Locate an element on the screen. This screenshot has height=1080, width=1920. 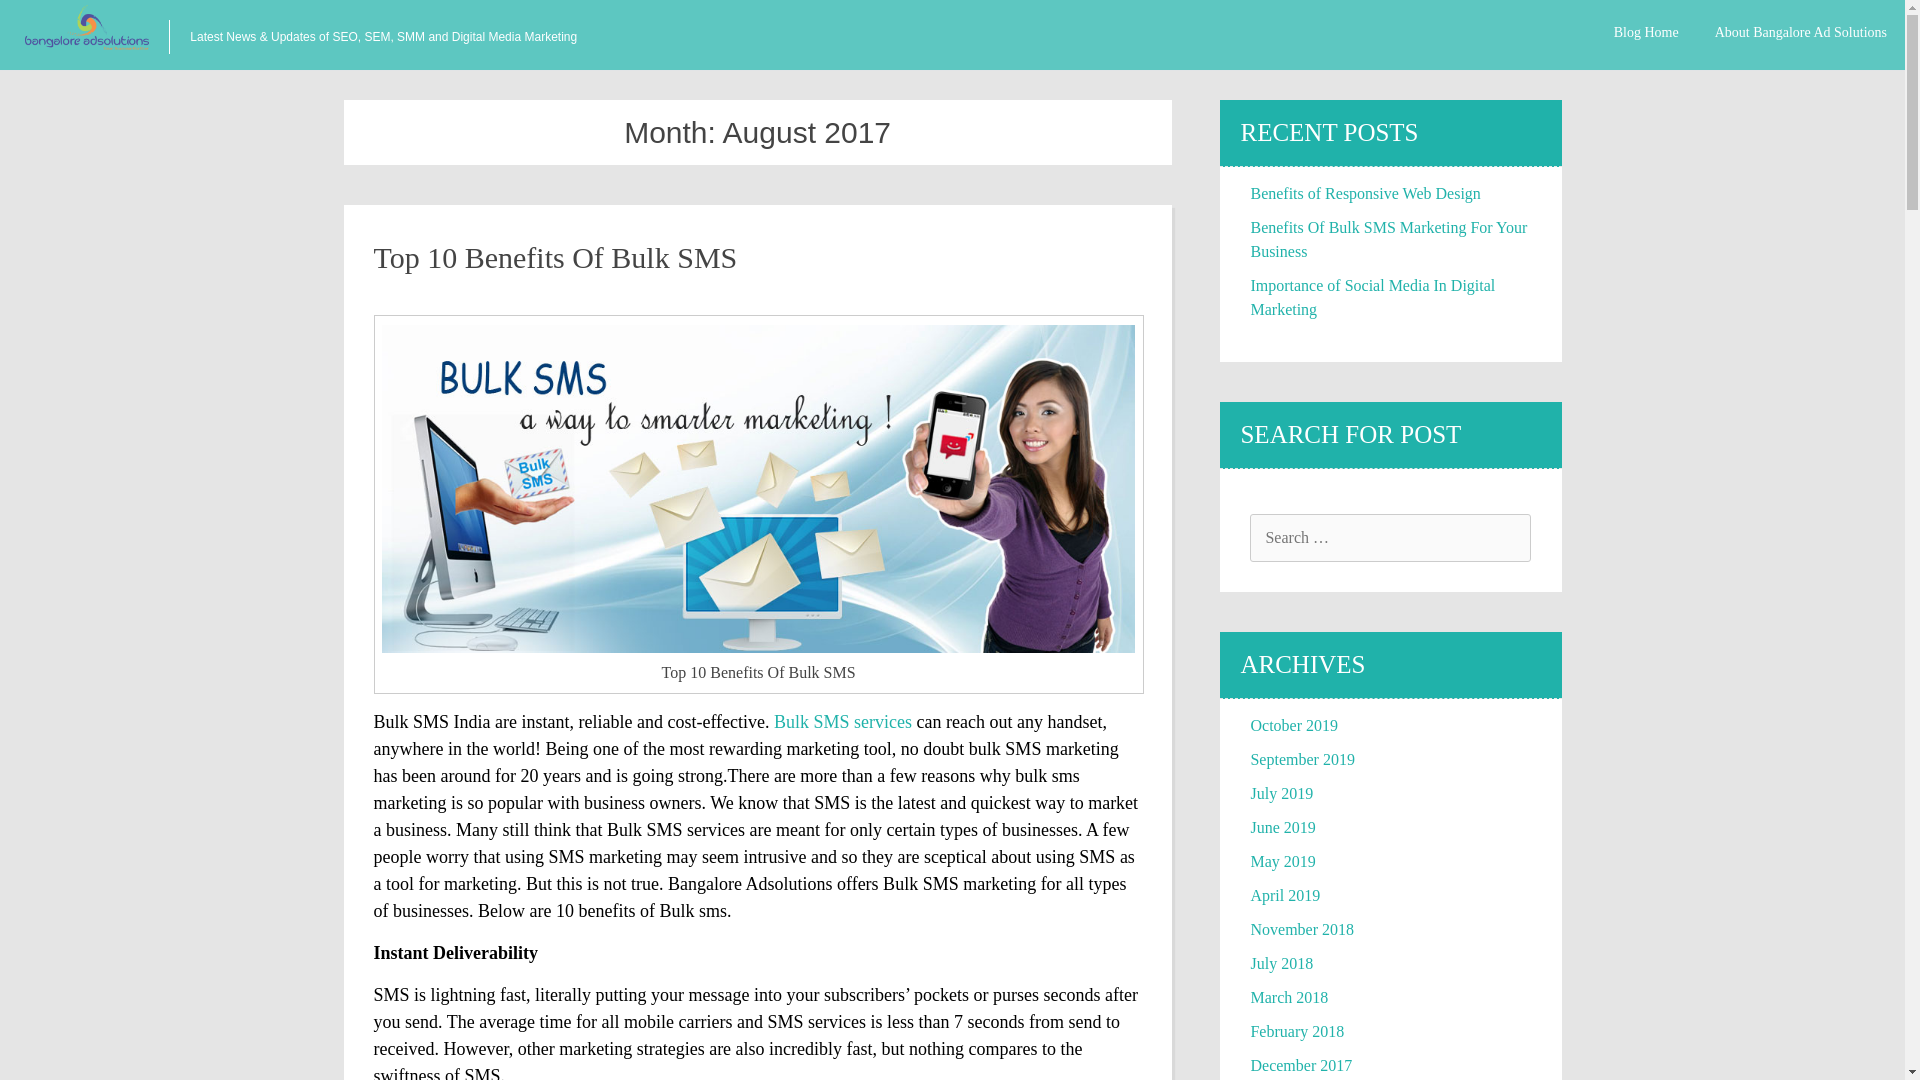
Bangalore Adsolutions is located at coordinates (750, 884).